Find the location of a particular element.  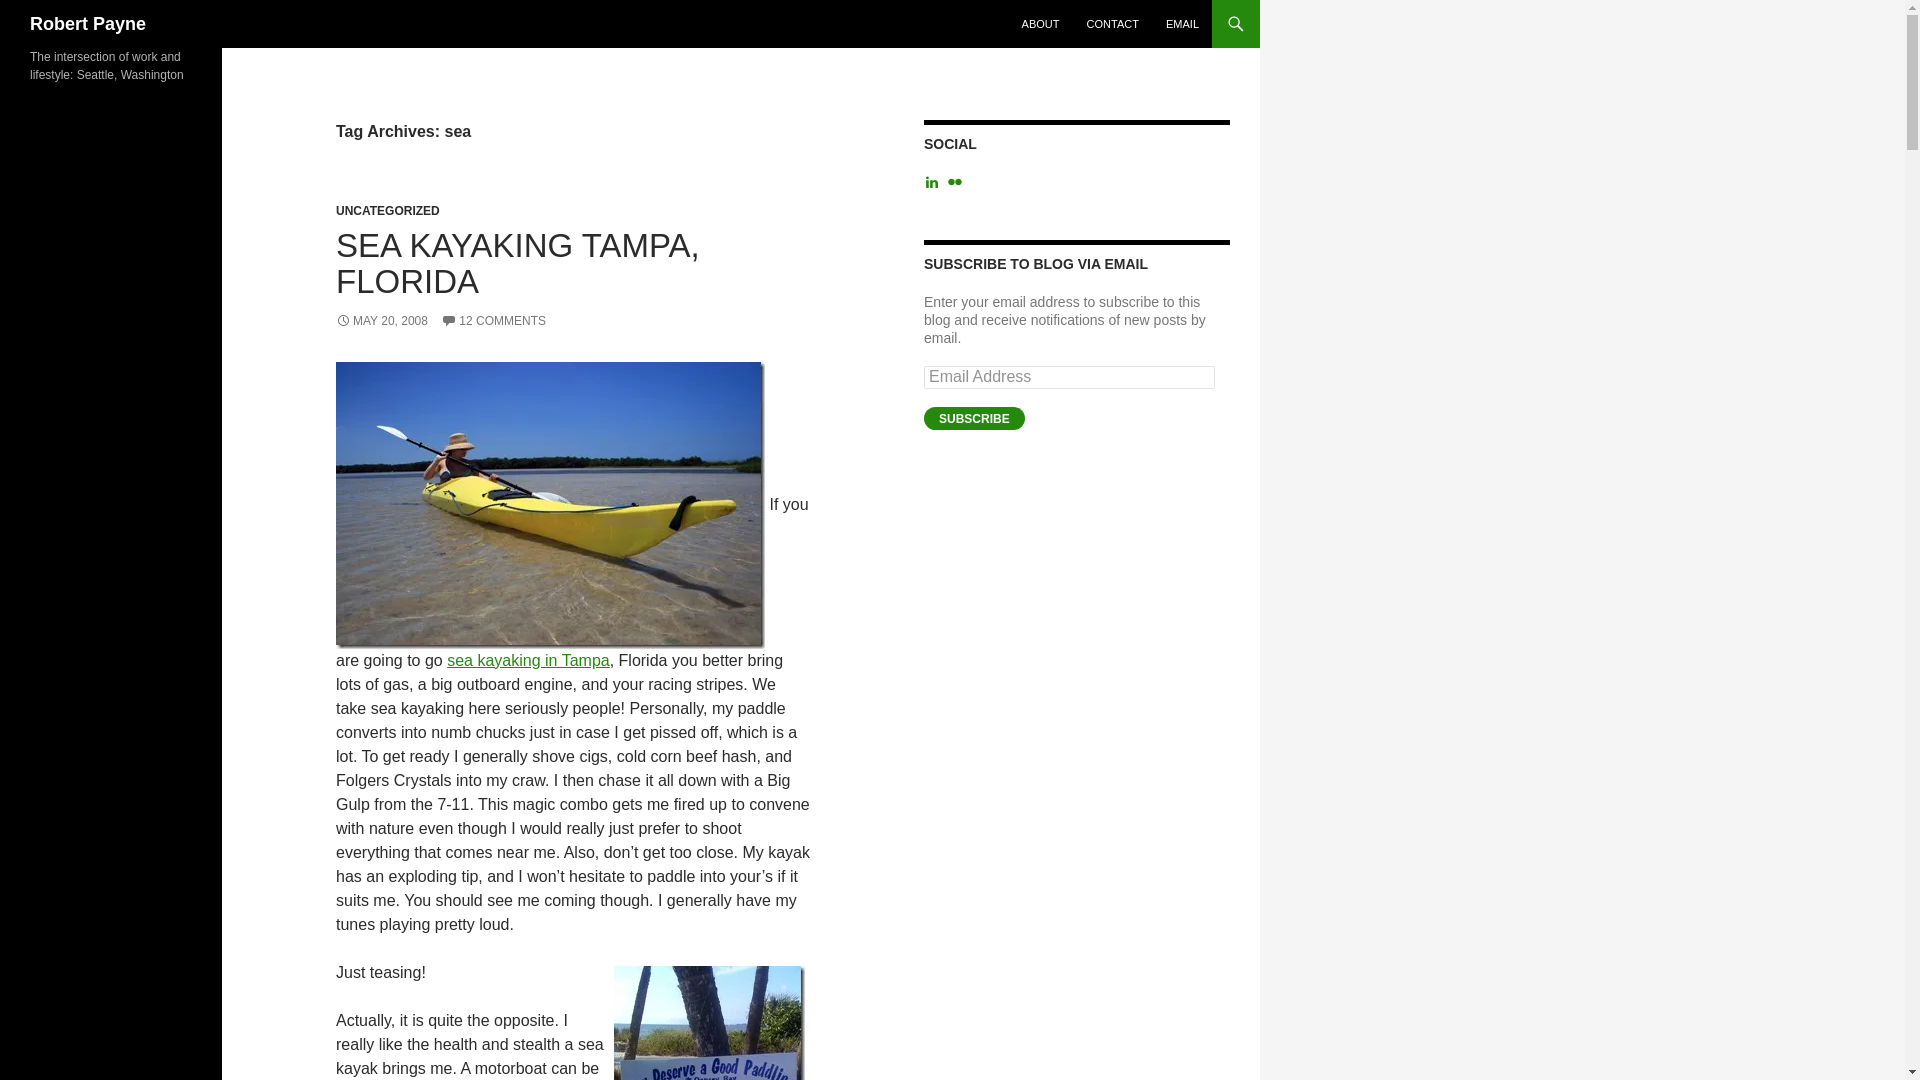

UNCATEGORIZED is located at coordinates (388, 211).